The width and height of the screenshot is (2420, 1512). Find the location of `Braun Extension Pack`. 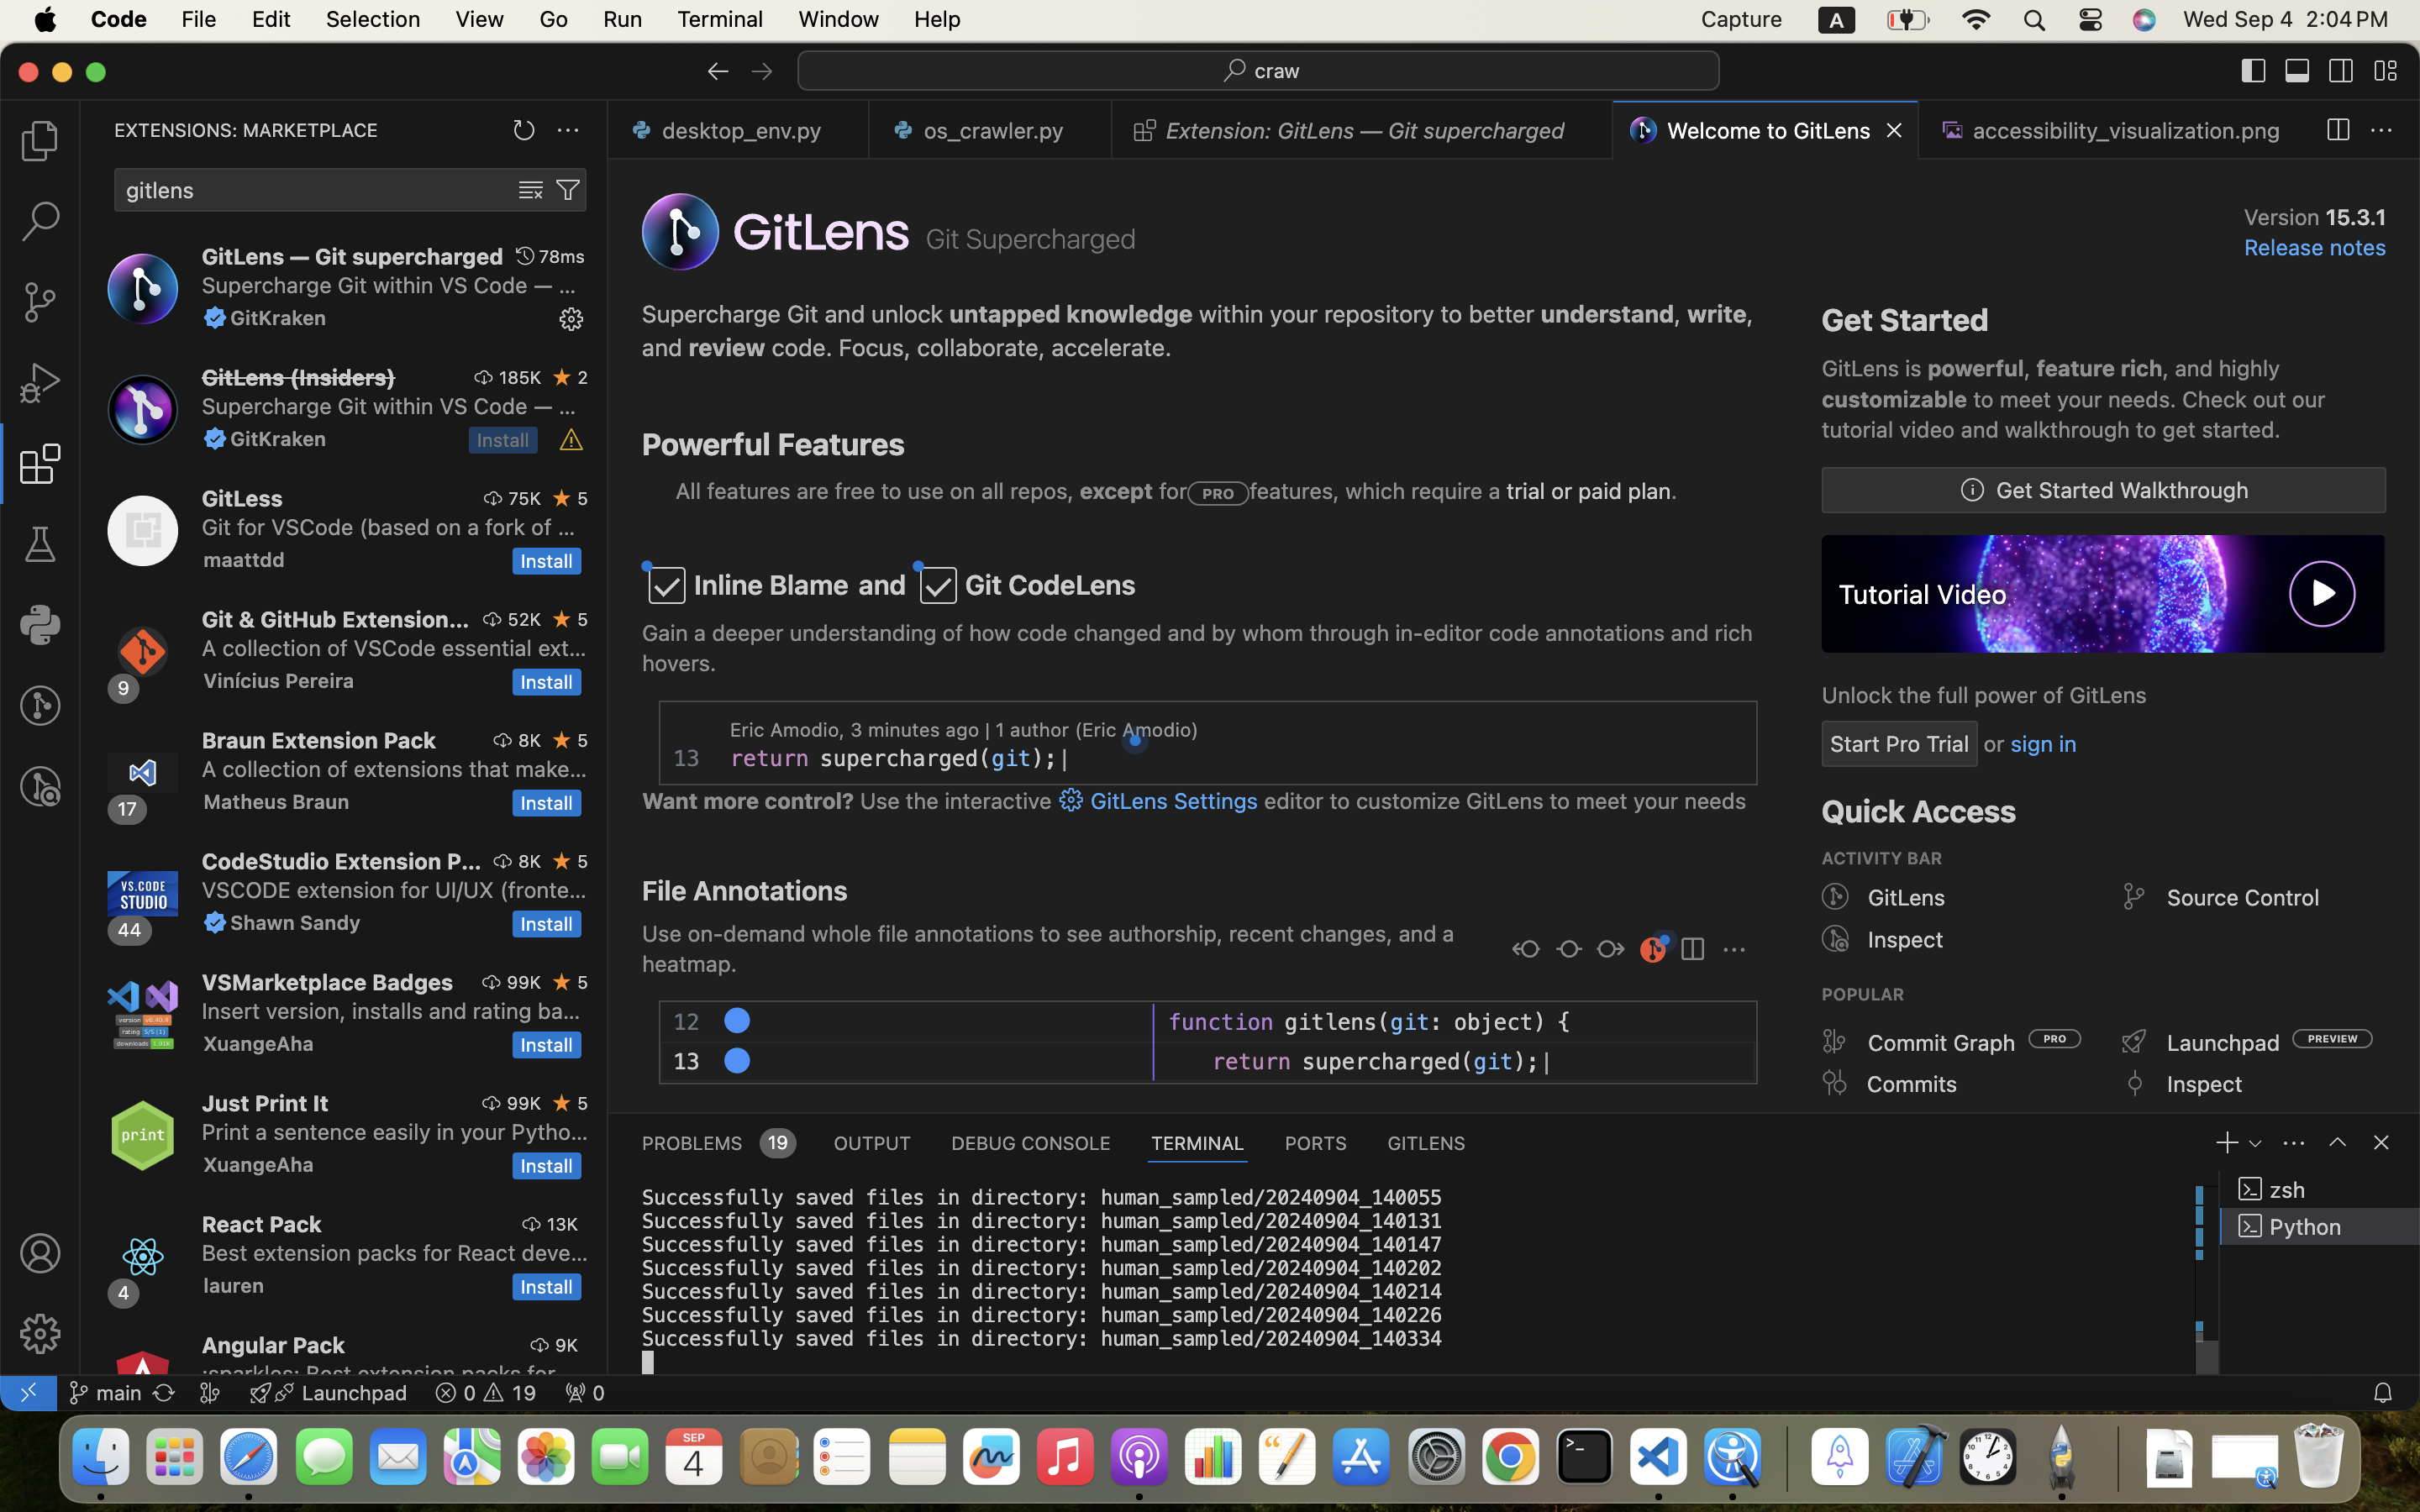

Braun Extension Pack is located at coordinates (319, 740).